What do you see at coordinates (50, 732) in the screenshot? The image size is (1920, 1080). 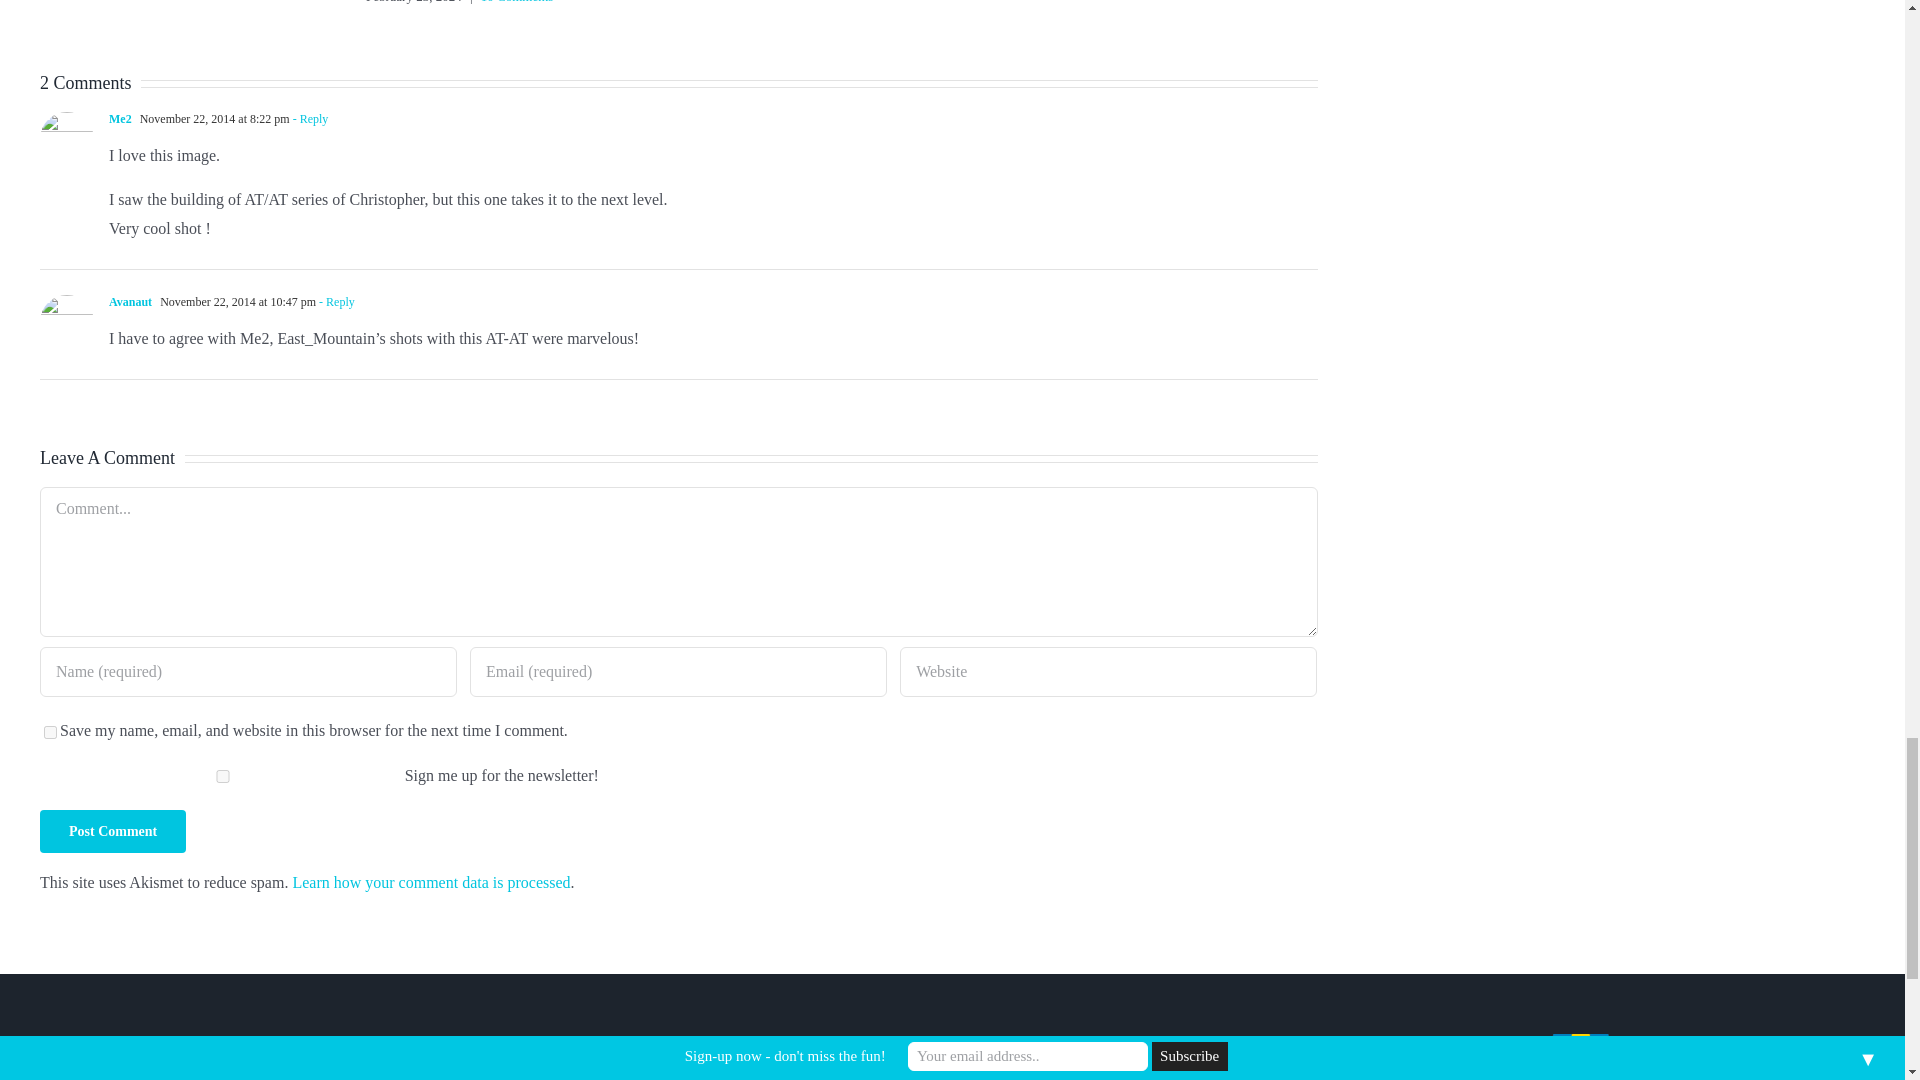 I see `yes` at bounding box center [50, 732].